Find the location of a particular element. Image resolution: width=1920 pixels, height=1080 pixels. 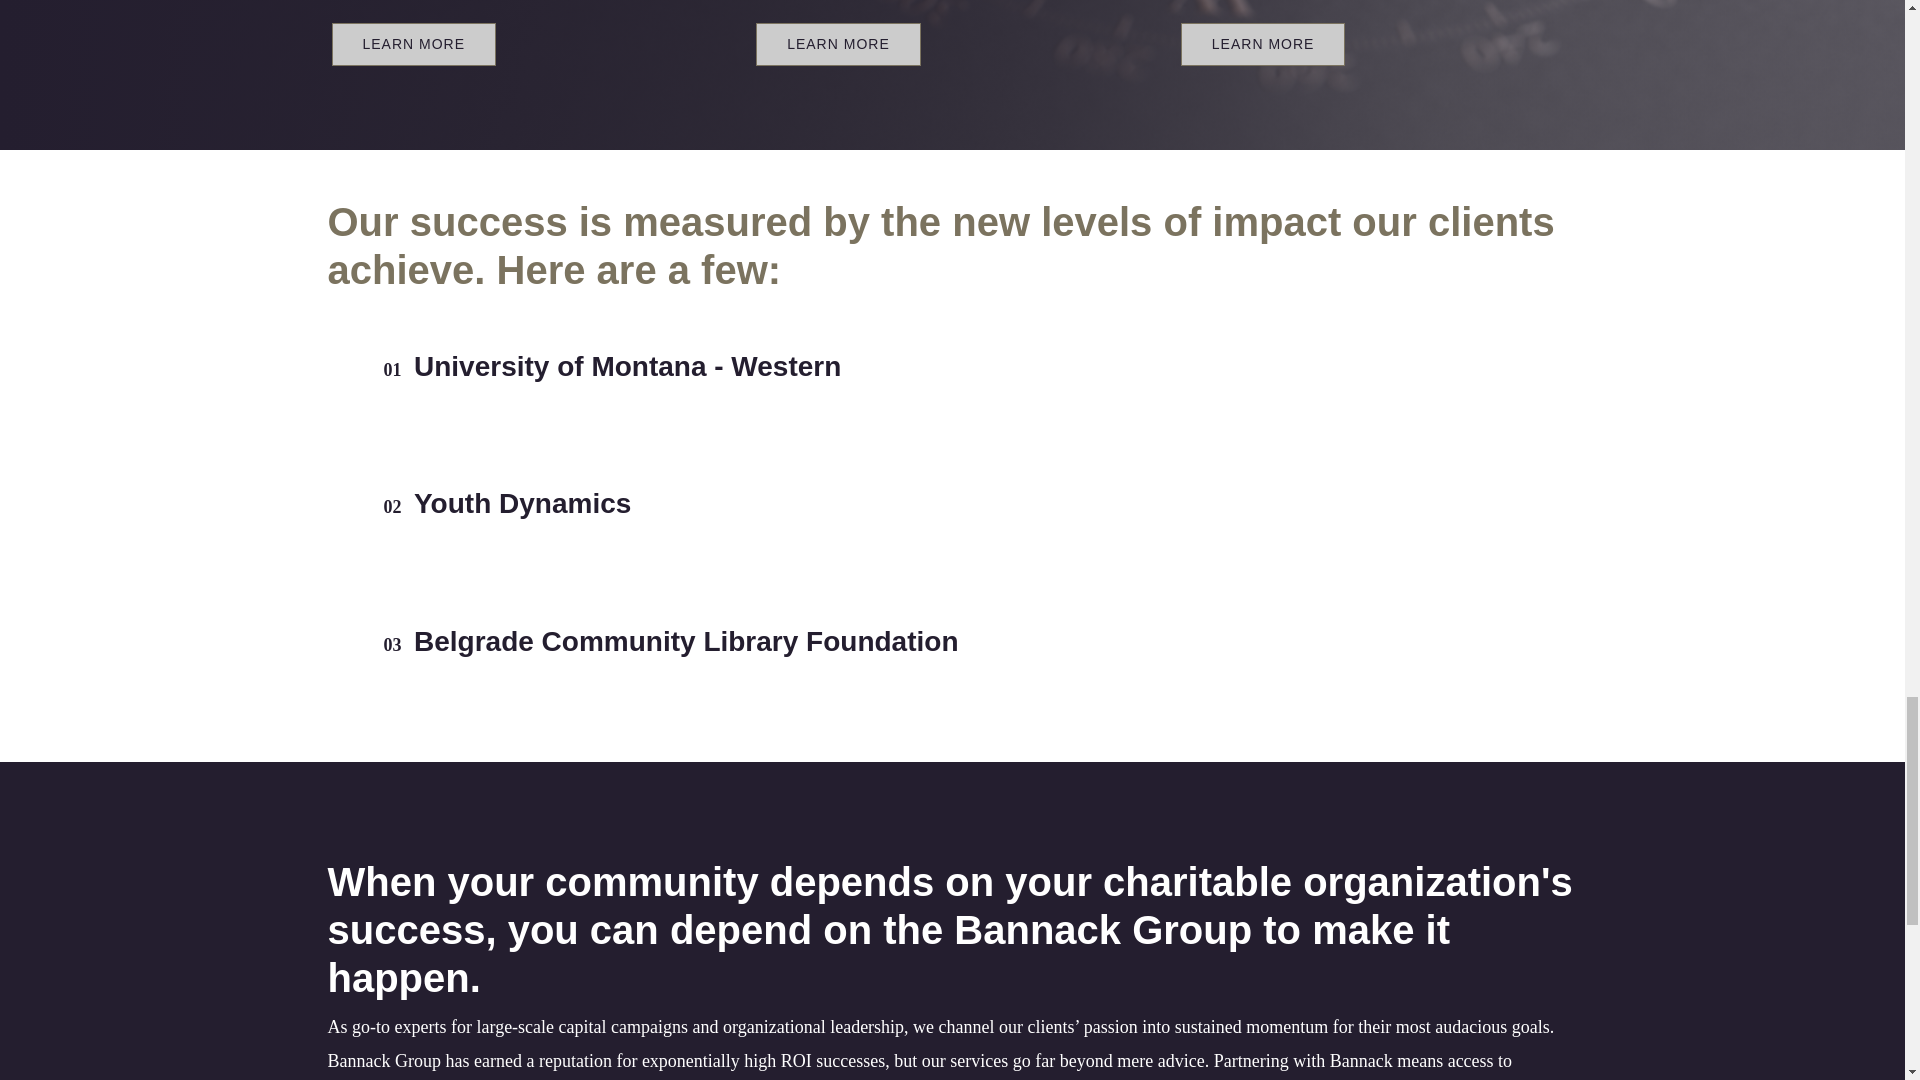

01 University of Montana - Western is located at coordinates (953, 366).